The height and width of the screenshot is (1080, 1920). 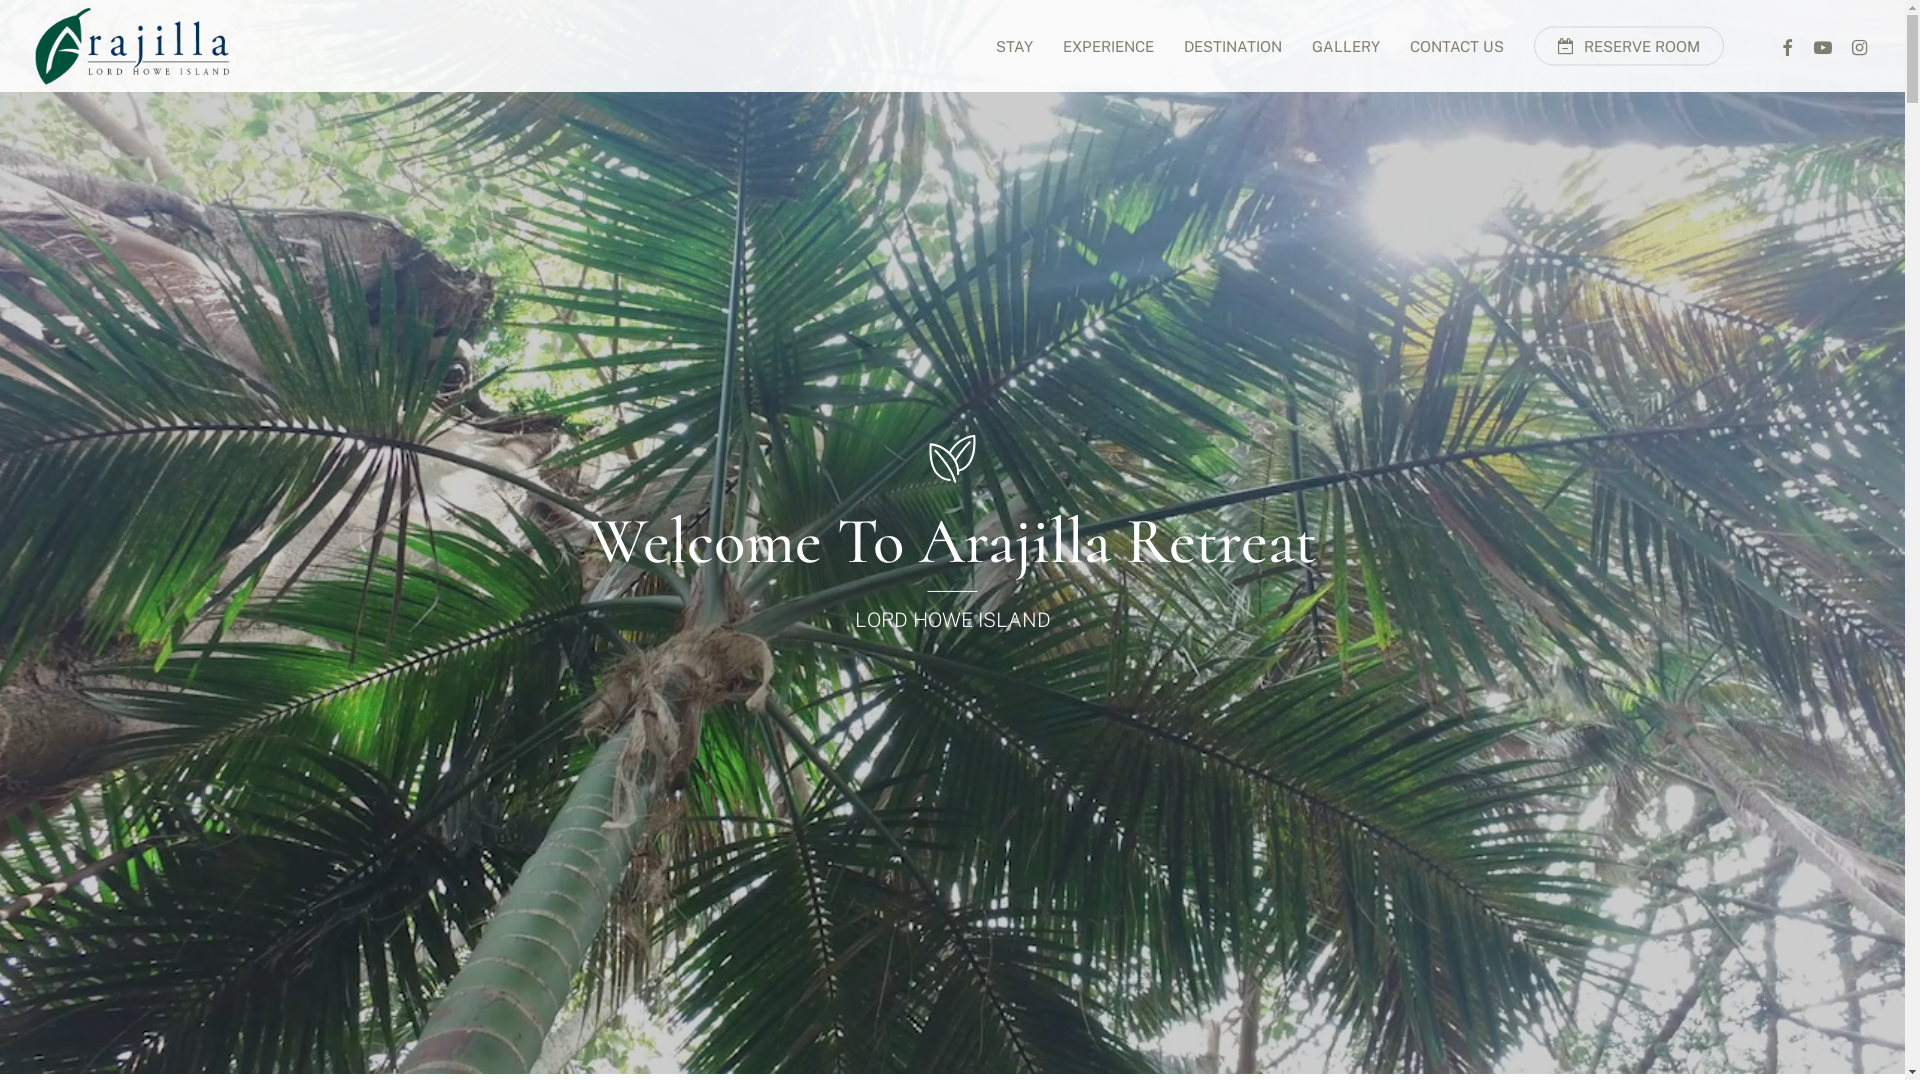 What do you see at coordinates (1108, 46) in the screenshot?
I see `EXPERIENCE` at bounding box center [1108, 46].